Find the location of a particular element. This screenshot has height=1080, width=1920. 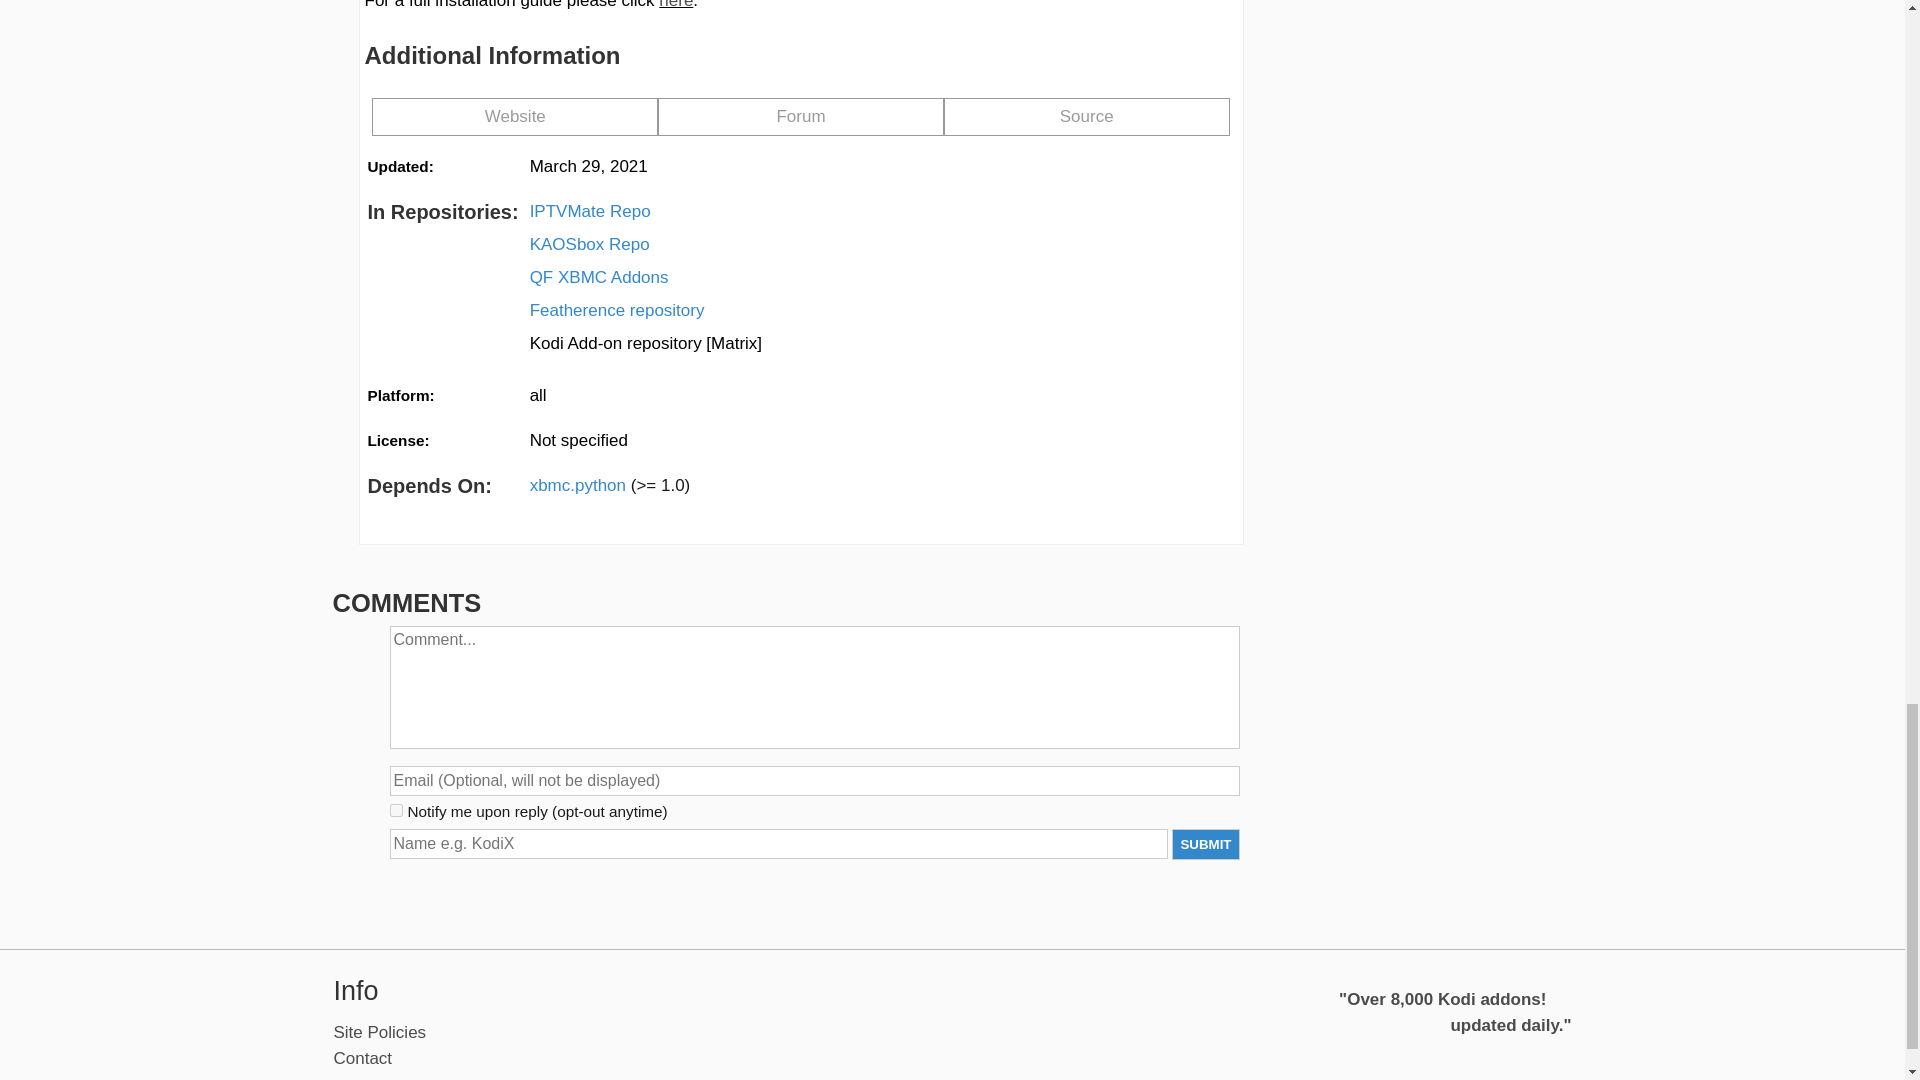

1 is located at coordinates (396, 810).